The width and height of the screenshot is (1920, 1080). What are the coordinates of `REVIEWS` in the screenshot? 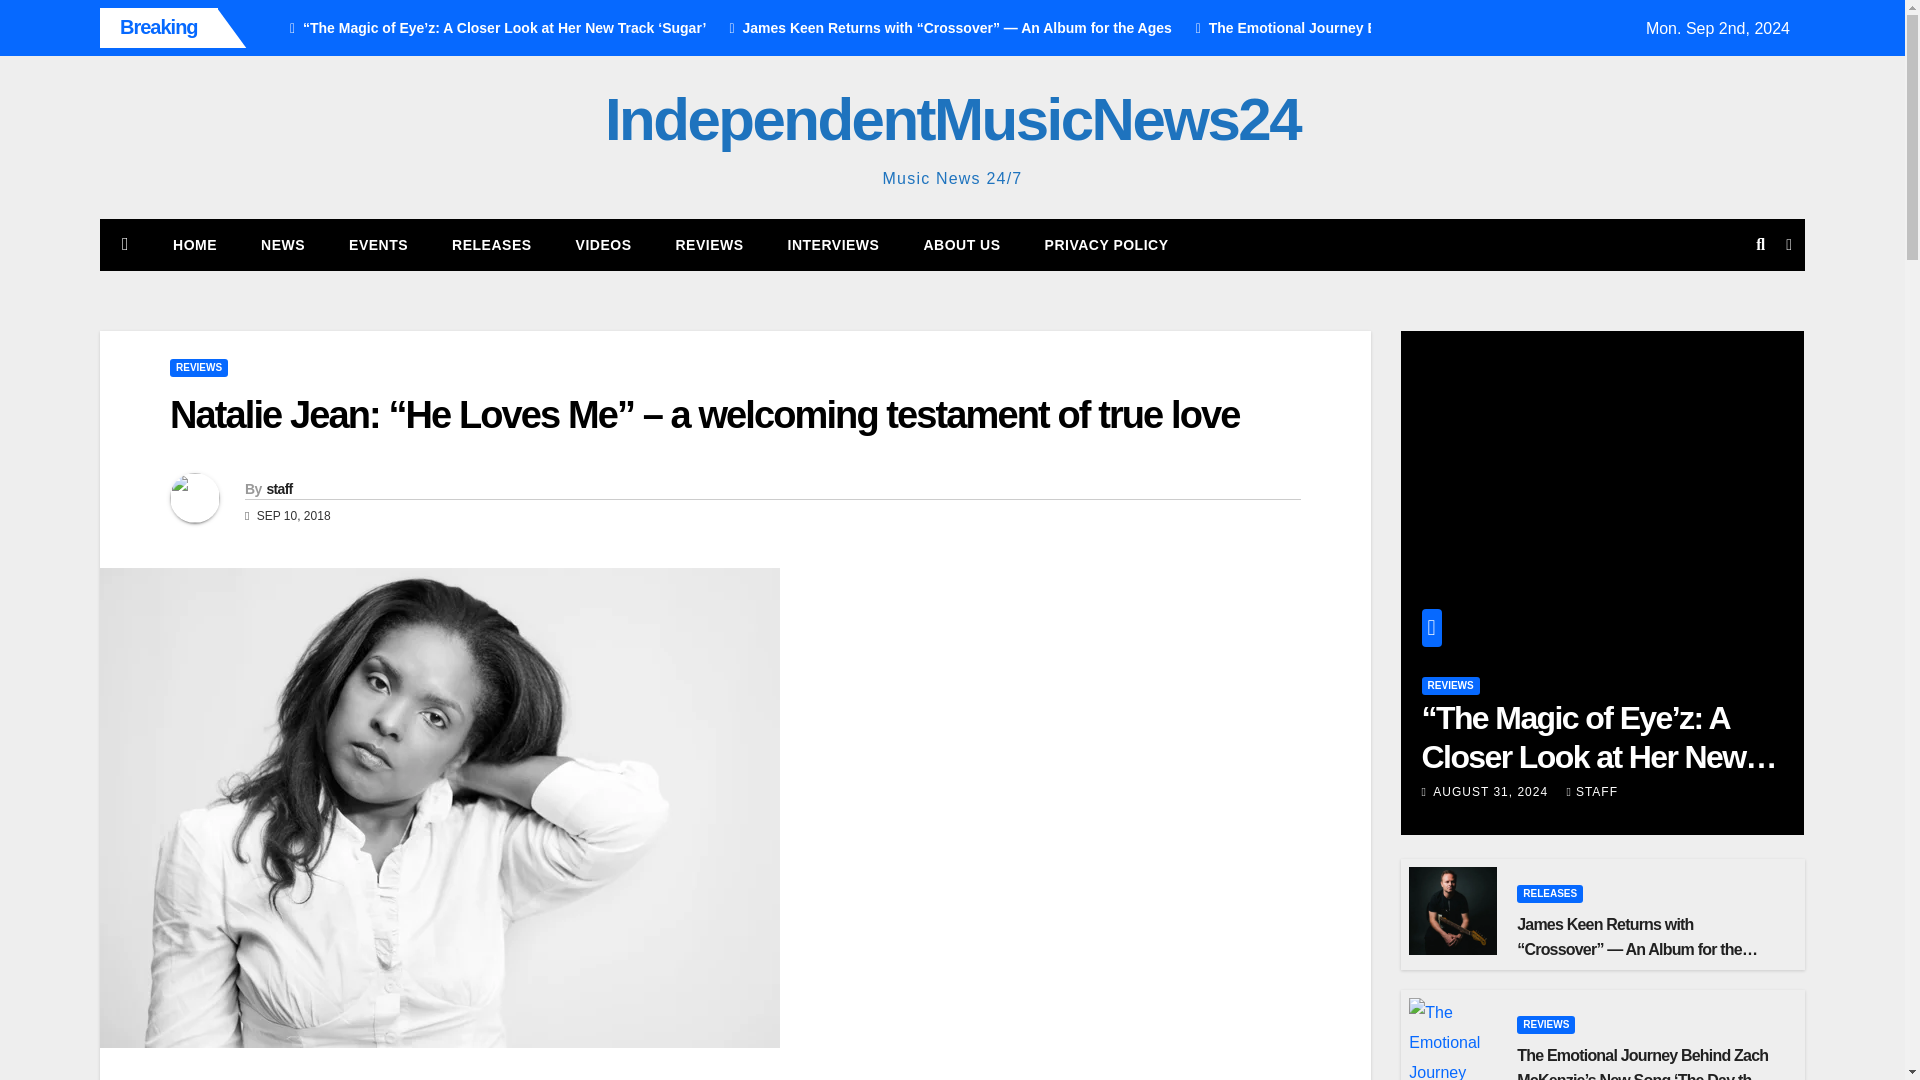 It's located at (708, 245).